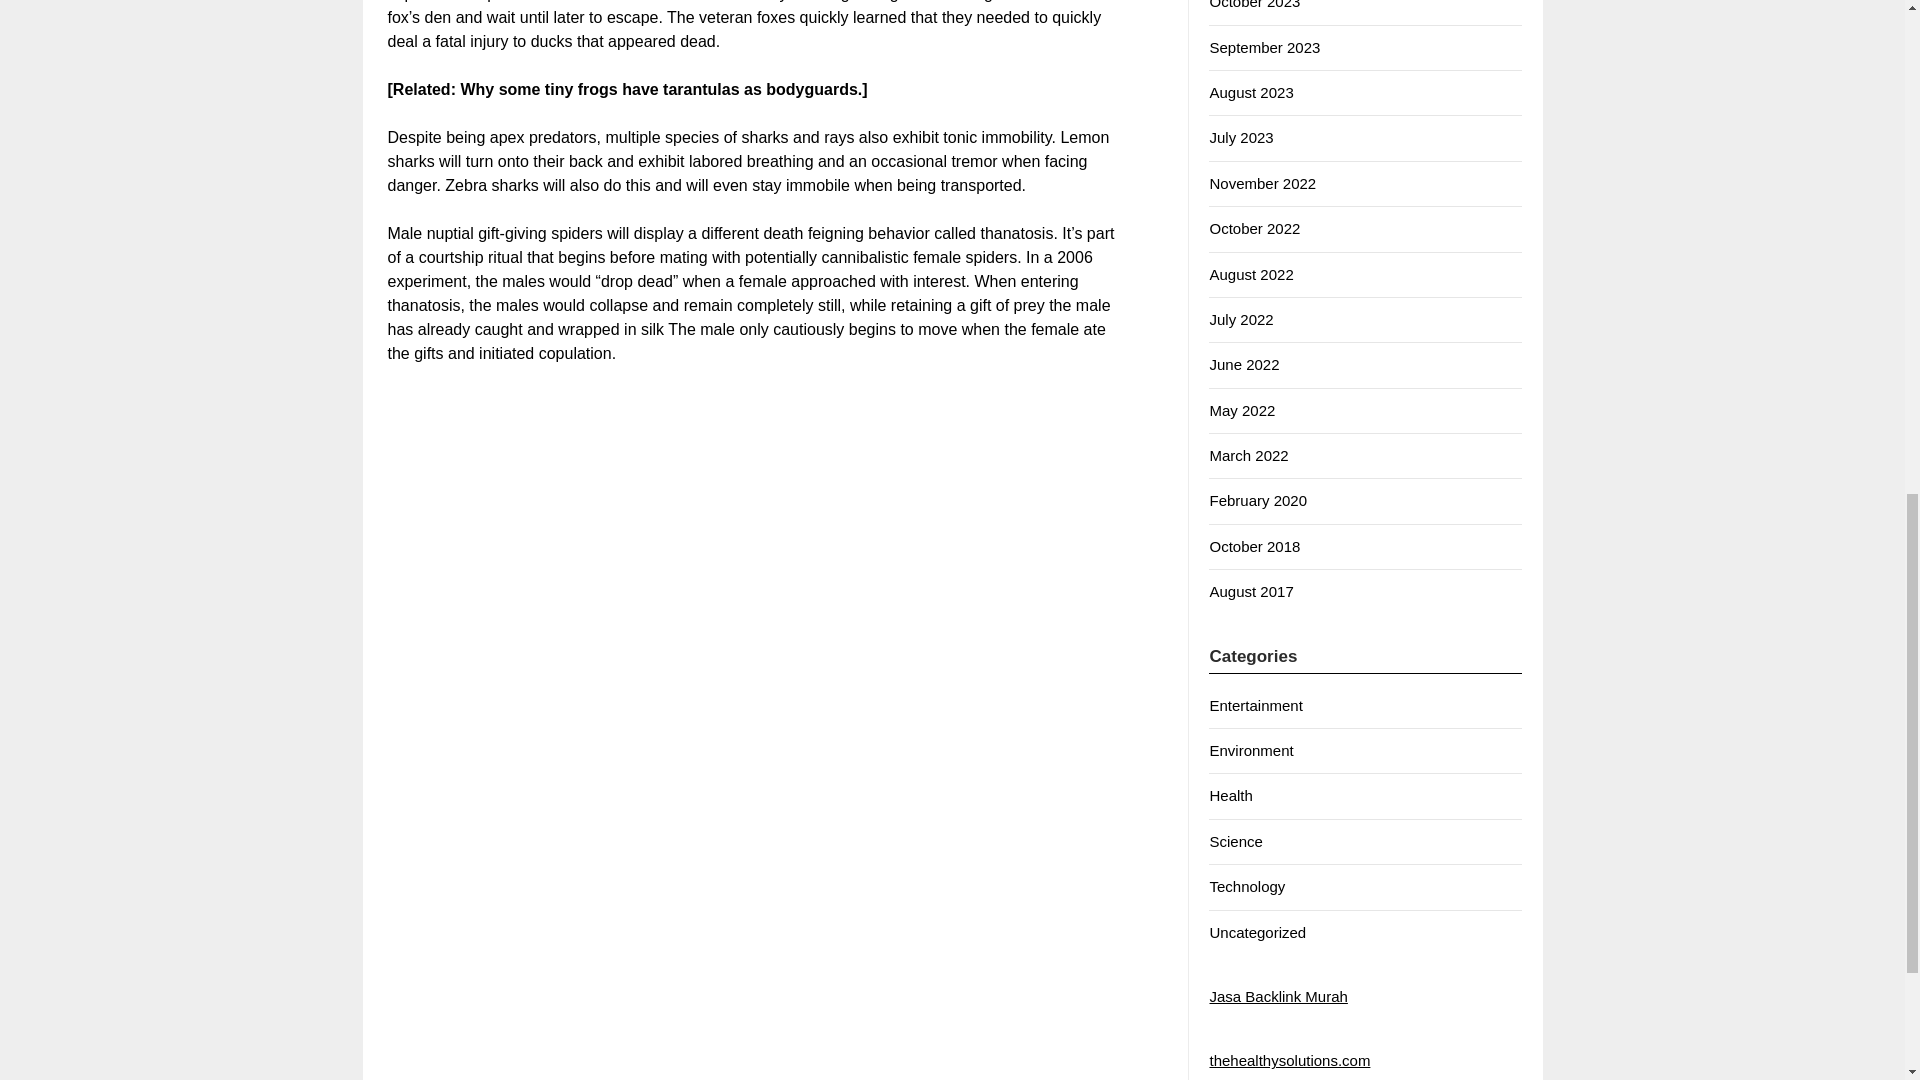  I want to click on October 2022, so click(1254, 228).